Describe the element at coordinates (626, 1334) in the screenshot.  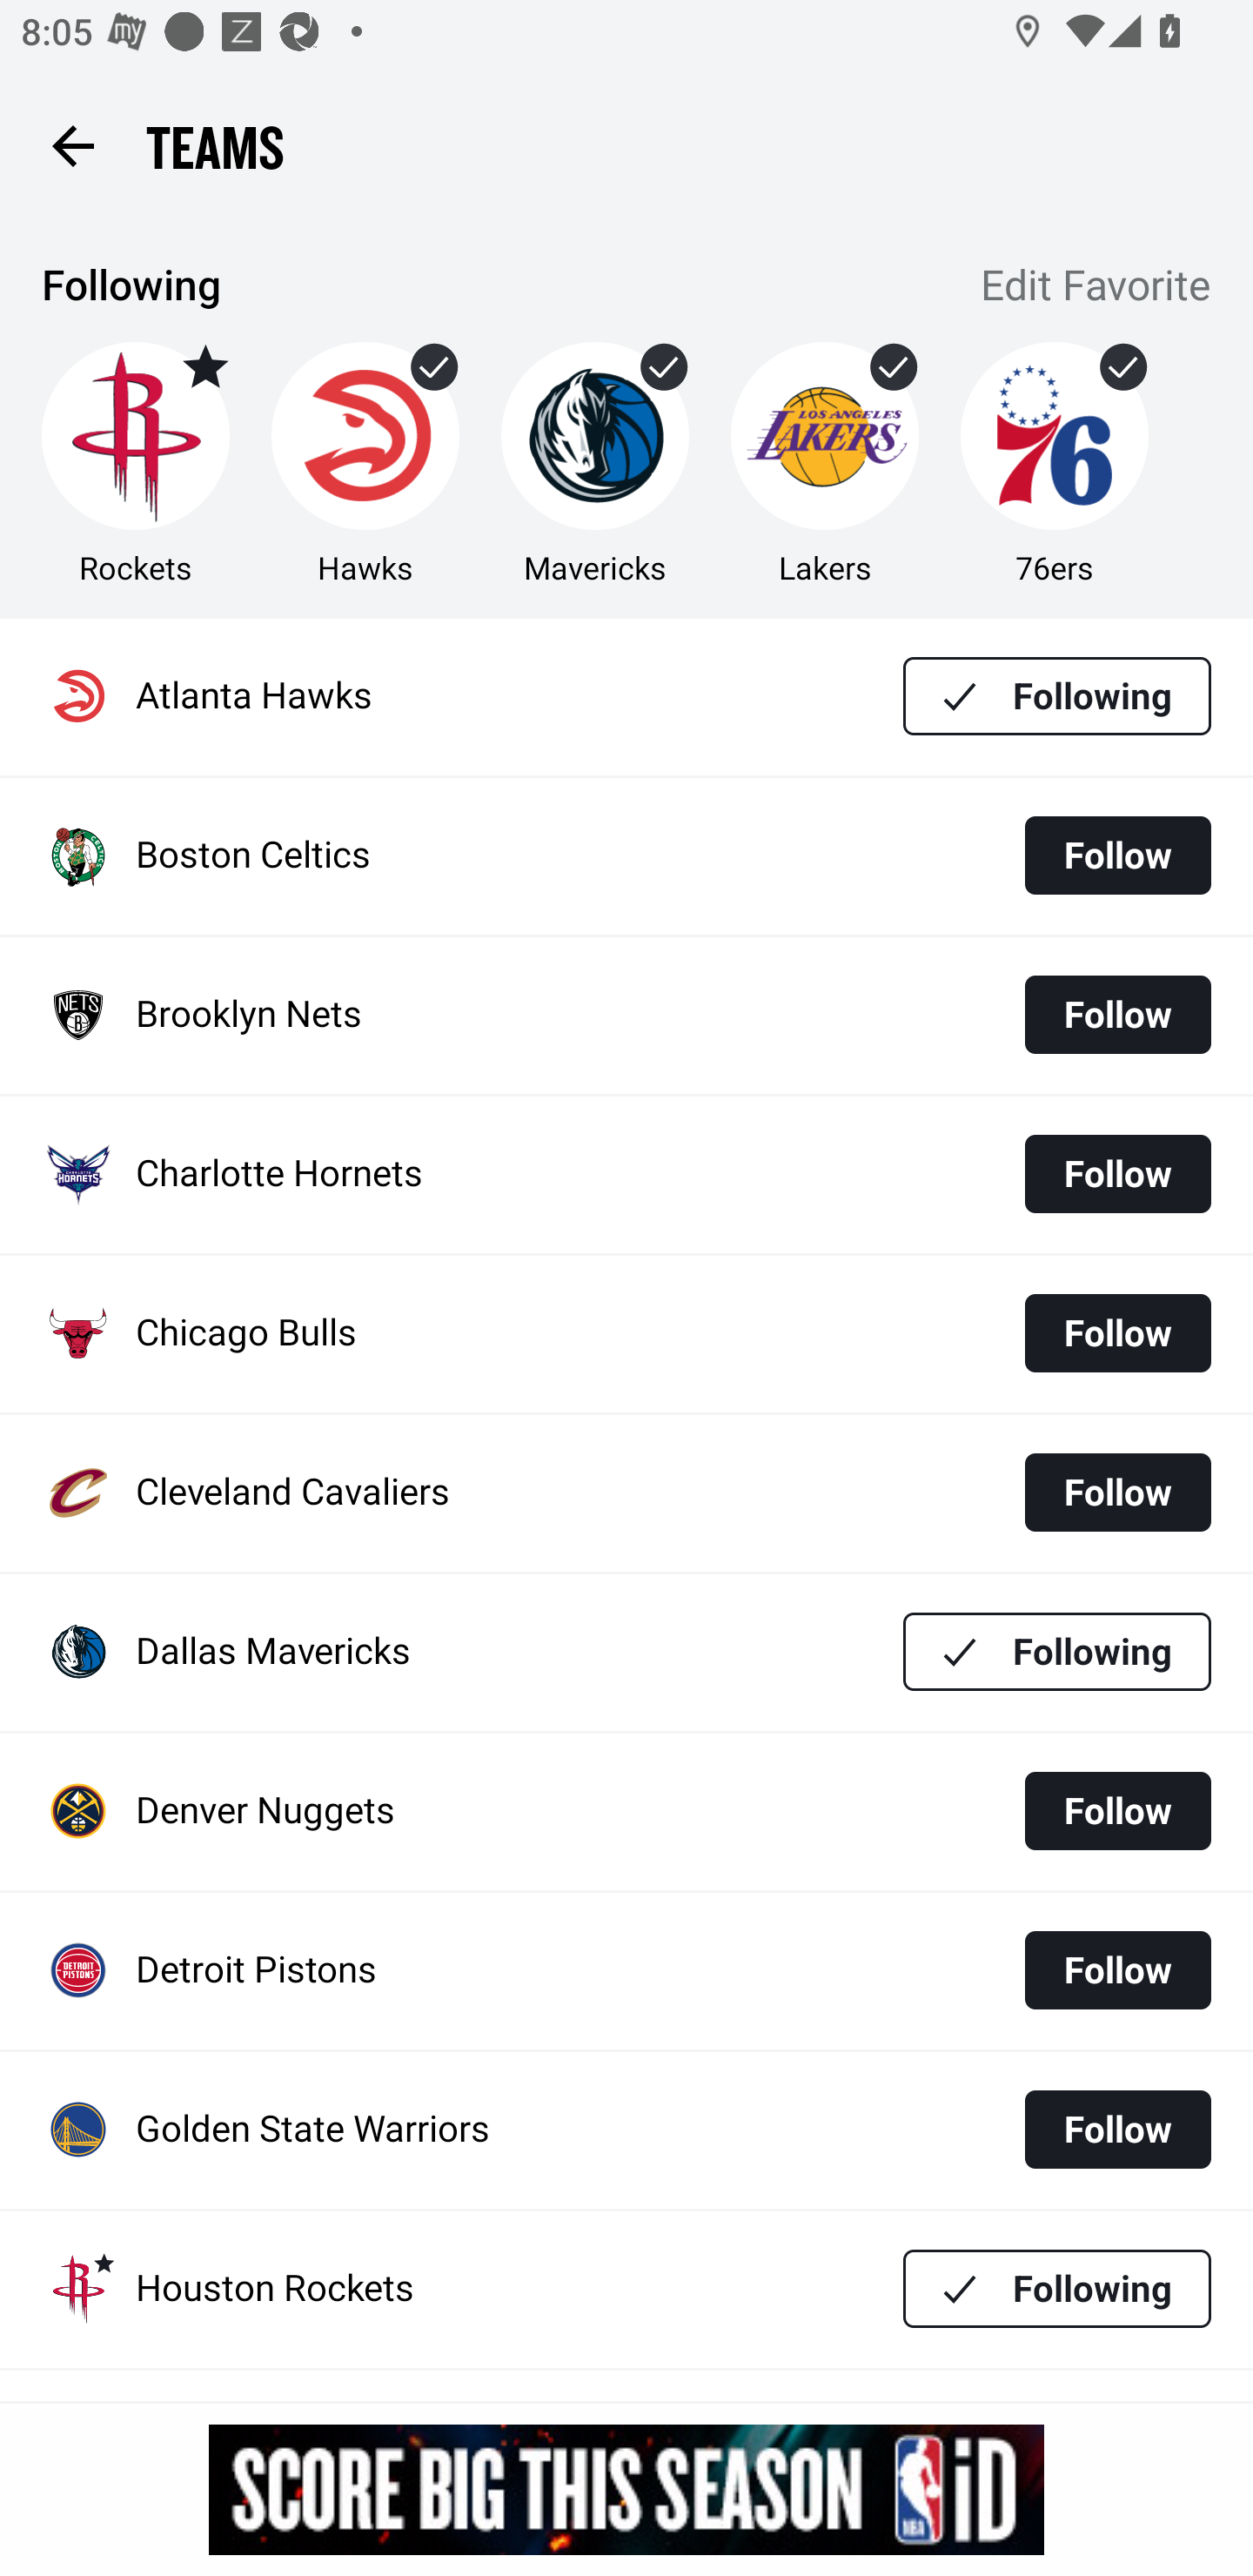
I see `Chicago Bulls Follow` at that location.